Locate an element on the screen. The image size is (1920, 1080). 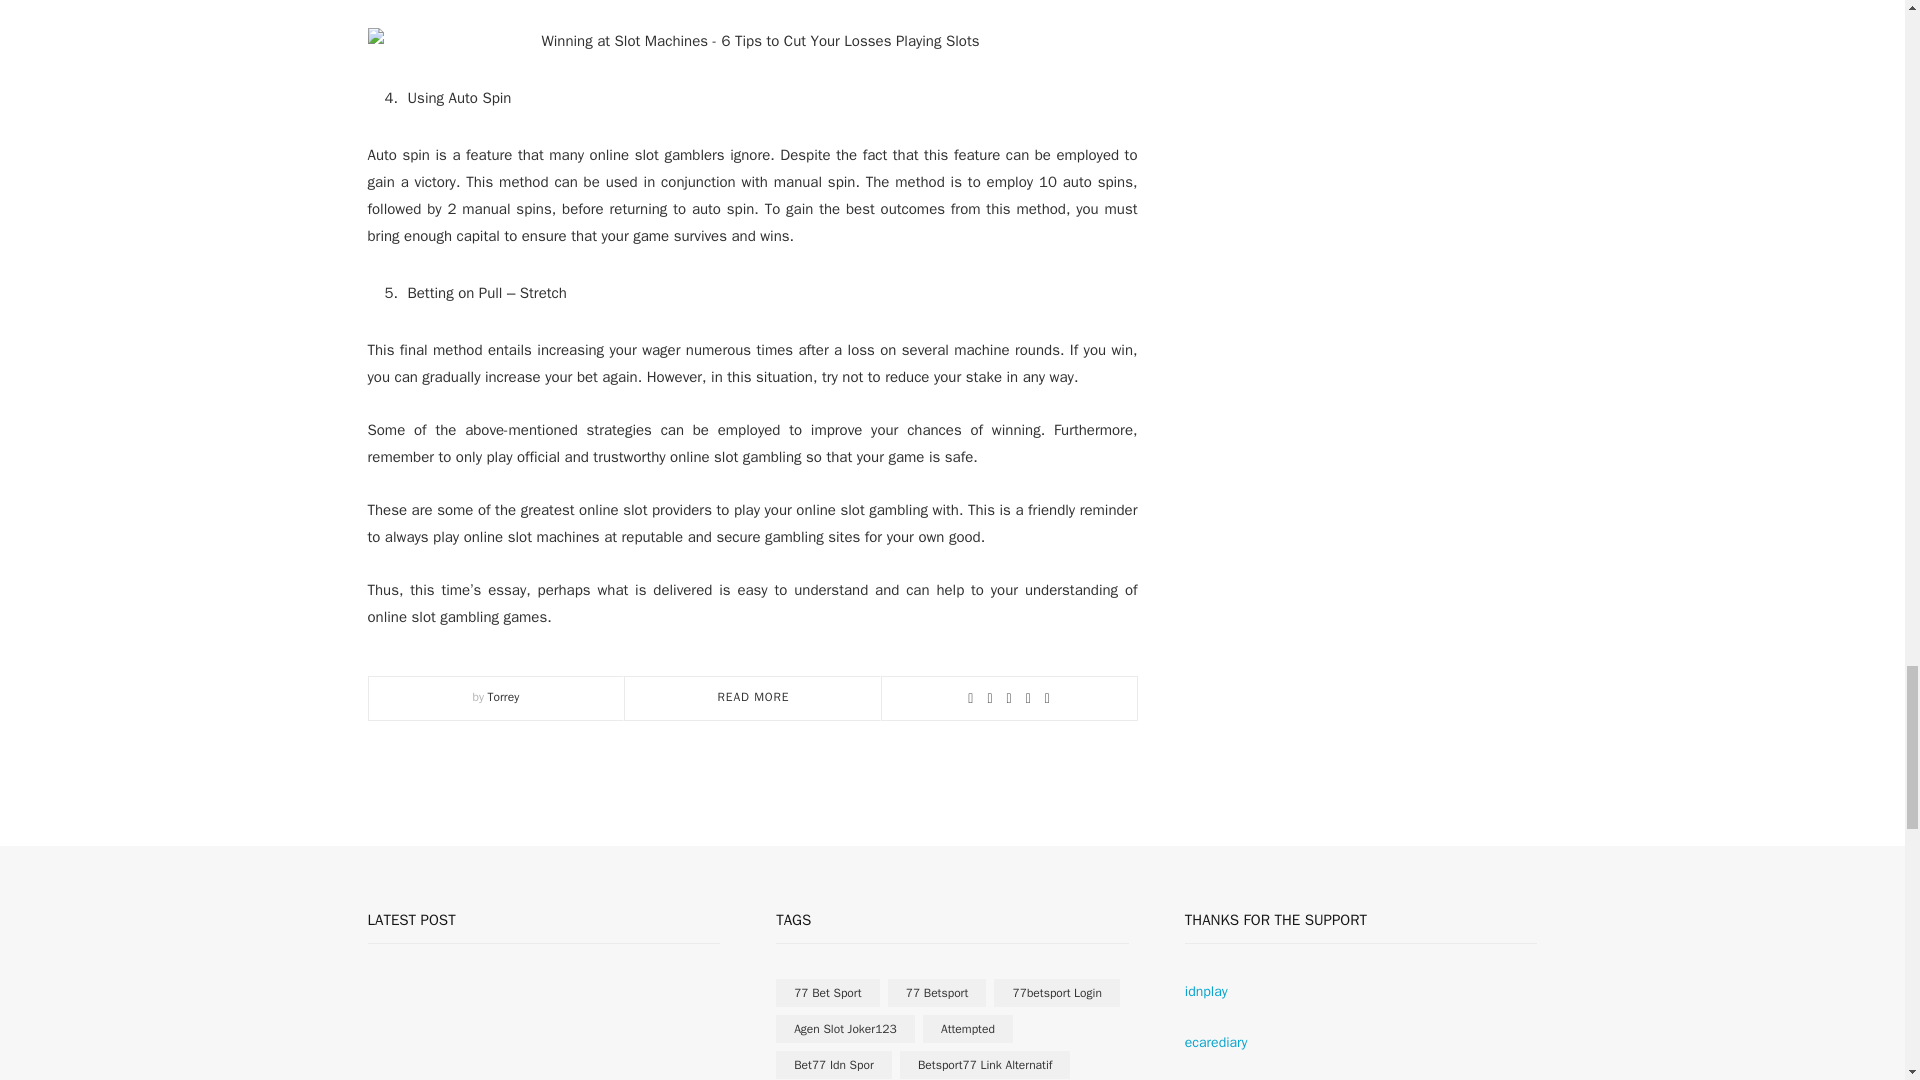
READ MORE is located at coordinates (754, 697).